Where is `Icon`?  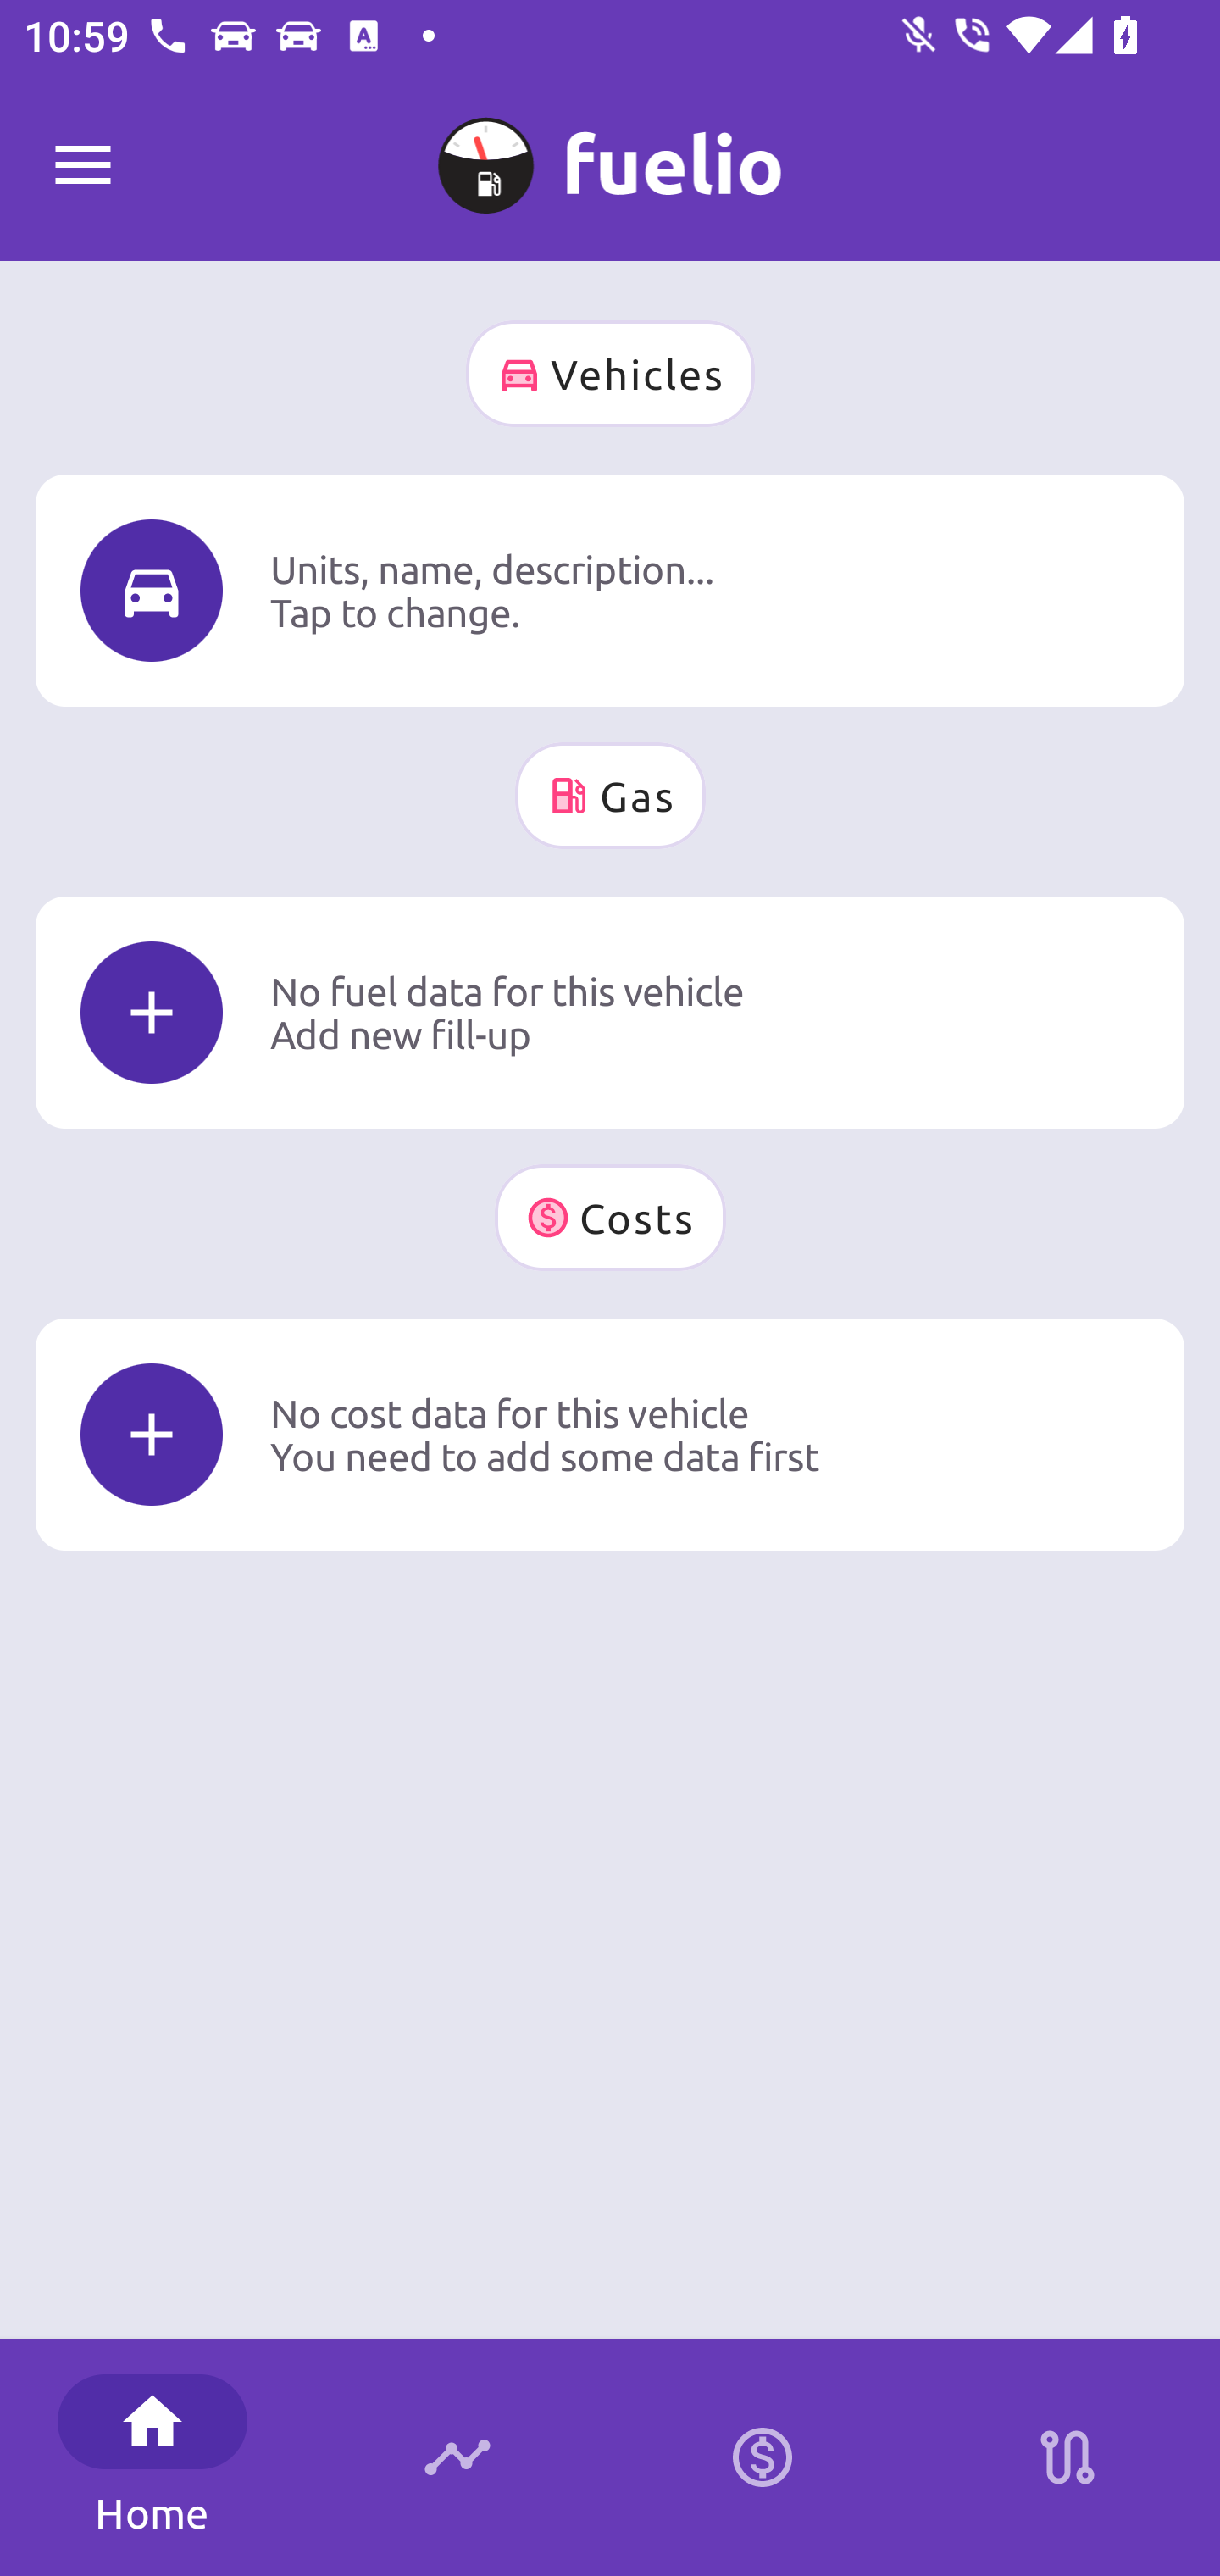
Icon is located at coordinates (152, 591).